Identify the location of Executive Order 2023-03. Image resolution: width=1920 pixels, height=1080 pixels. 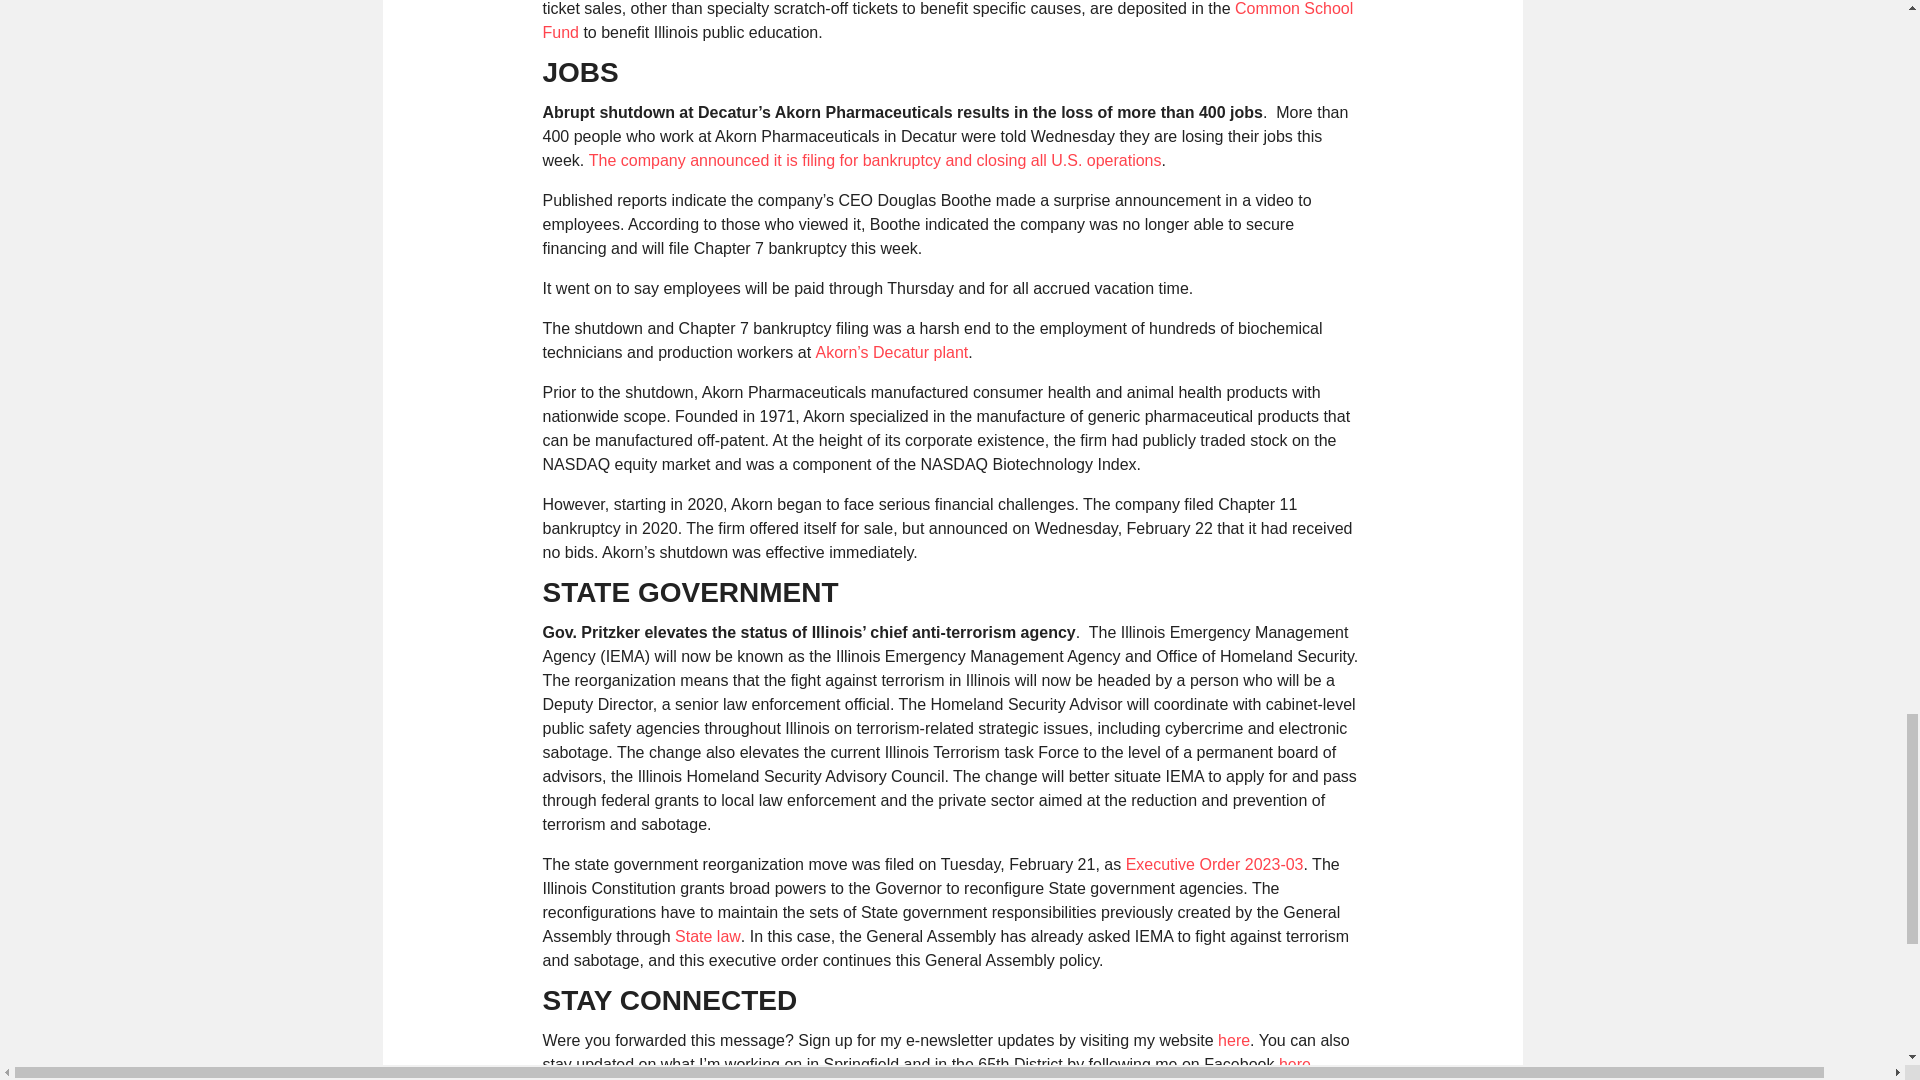
(1214, 864).